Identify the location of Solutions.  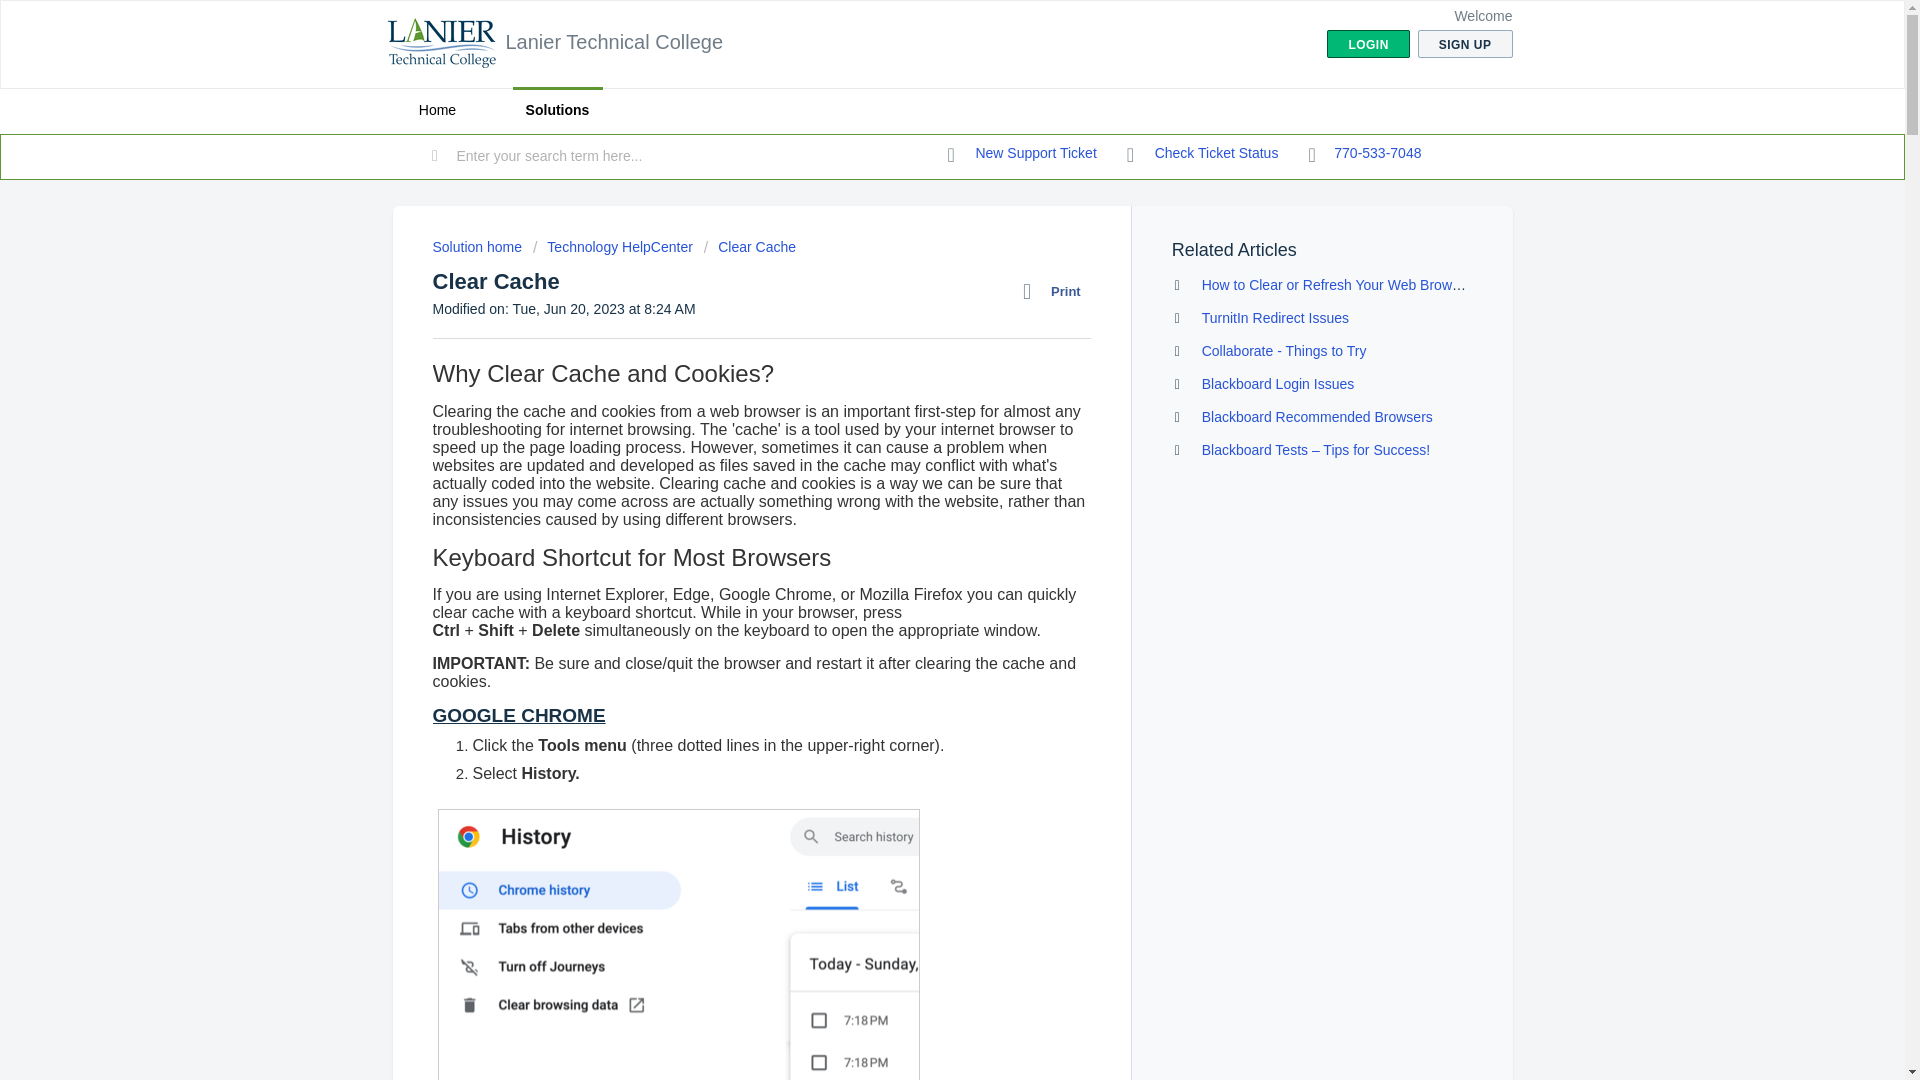
(557, 110).